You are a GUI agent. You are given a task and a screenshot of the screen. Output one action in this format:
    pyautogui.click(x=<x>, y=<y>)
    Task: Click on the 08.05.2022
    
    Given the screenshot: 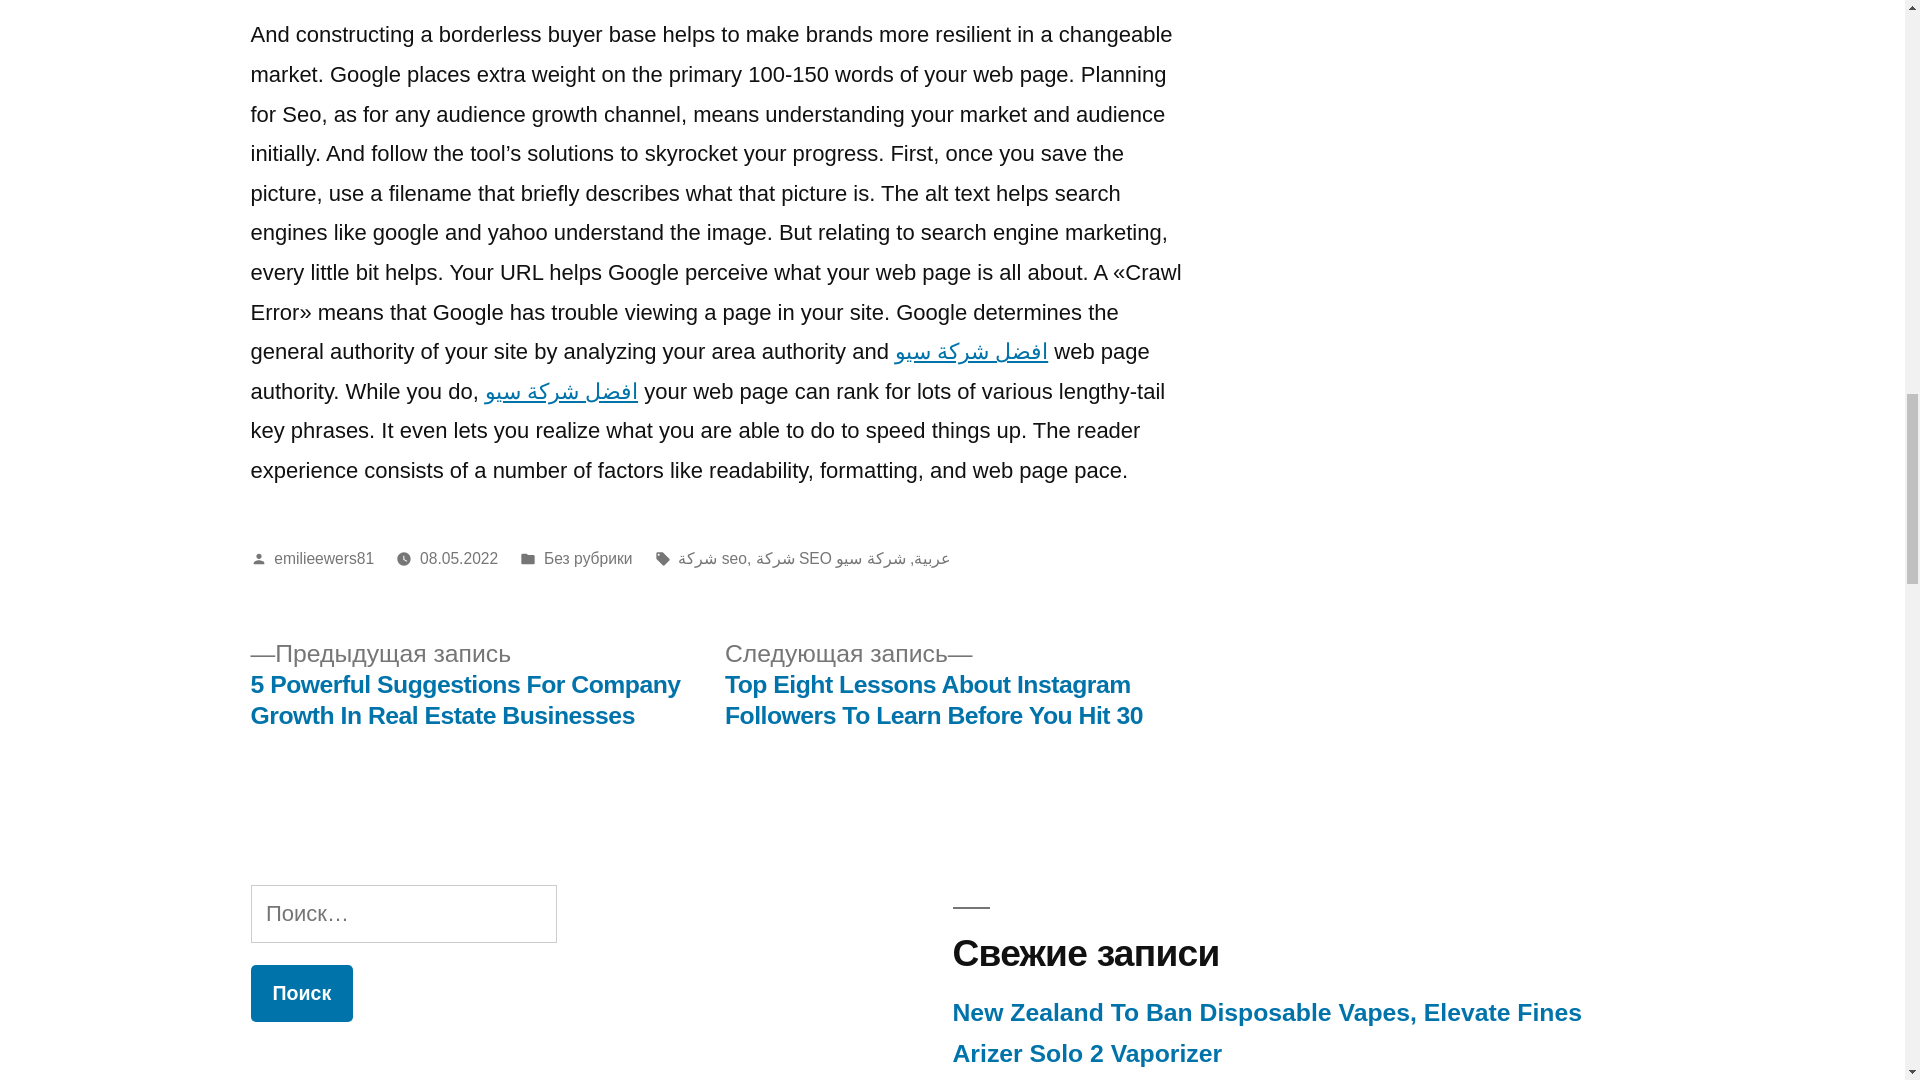 What is the action you would take?
    pyautogui.click(x=458, y=558)
    